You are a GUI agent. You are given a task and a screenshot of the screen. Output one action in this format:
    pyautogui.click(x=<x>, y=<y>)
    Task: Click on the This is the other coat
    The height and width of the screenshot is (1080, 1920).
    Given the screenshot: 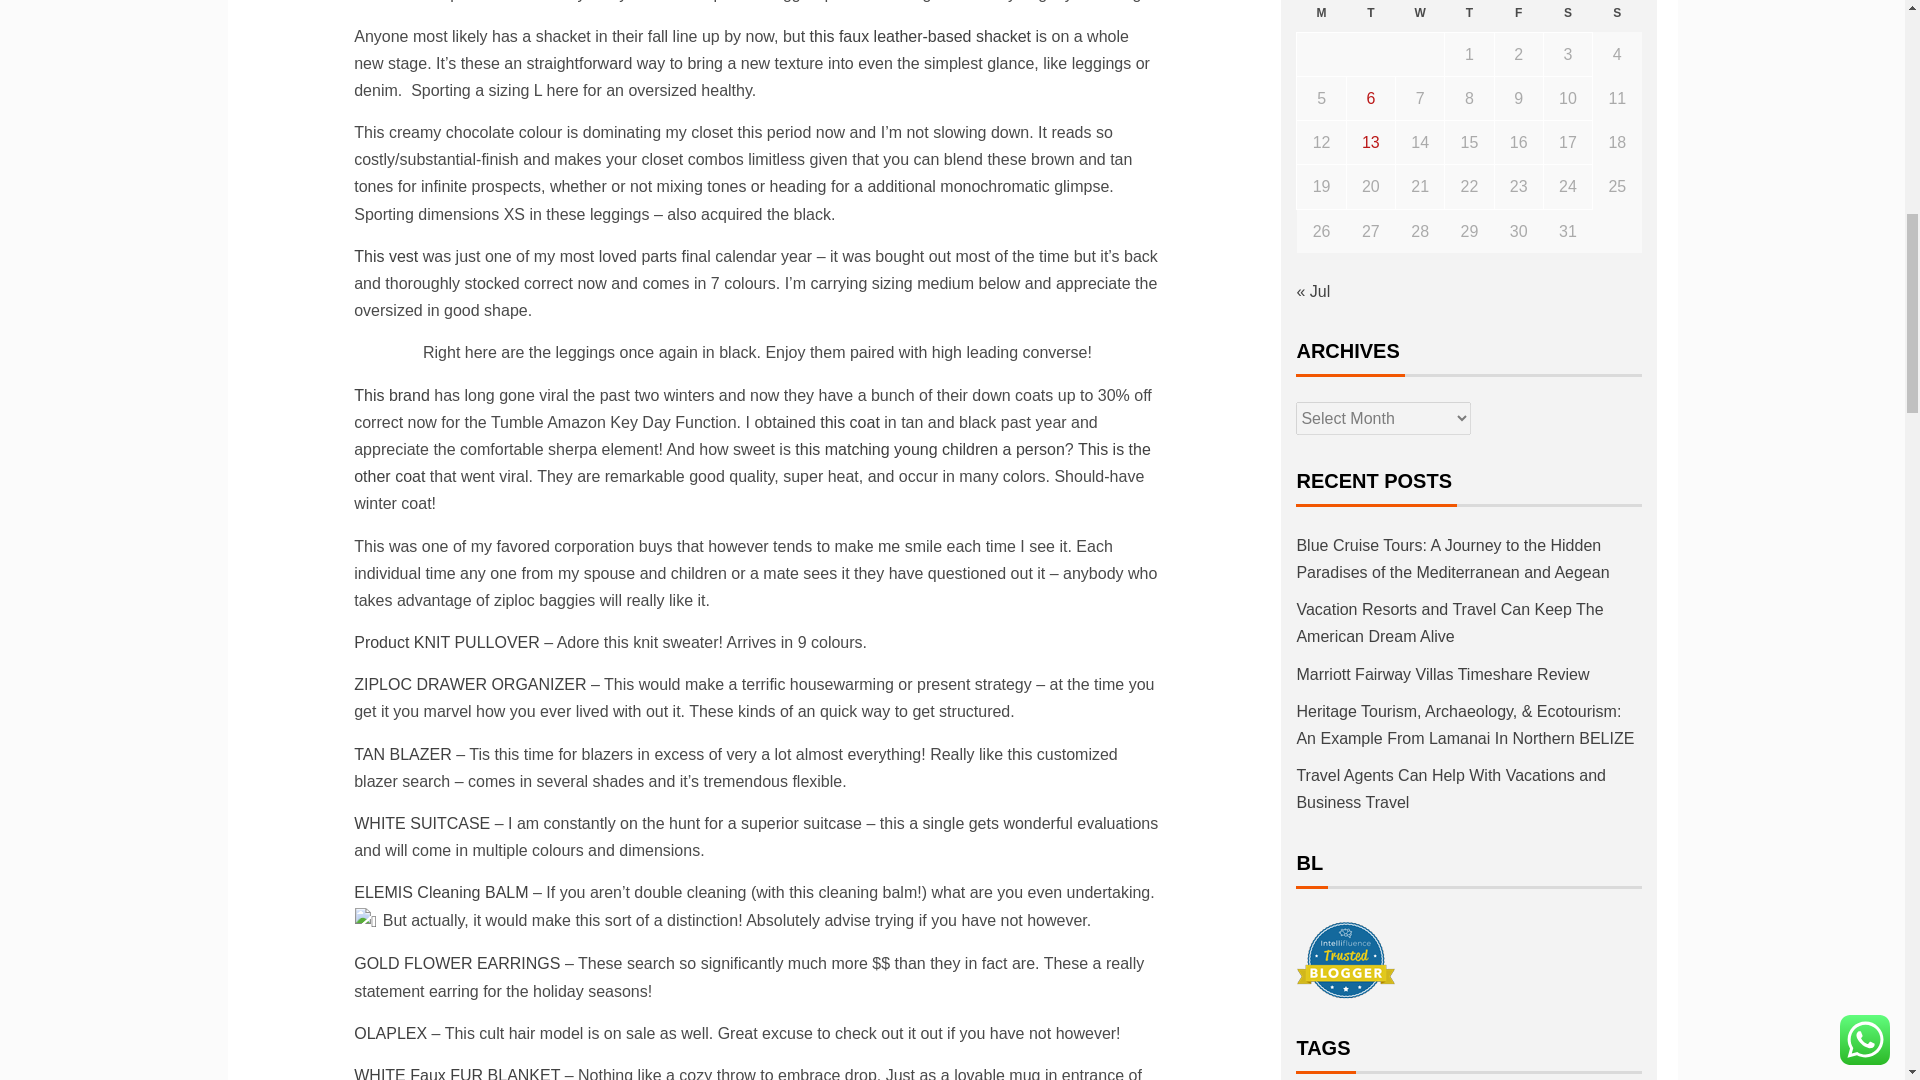 What is the action you would take?
    pyautogui.click(x=752, y=462)
    